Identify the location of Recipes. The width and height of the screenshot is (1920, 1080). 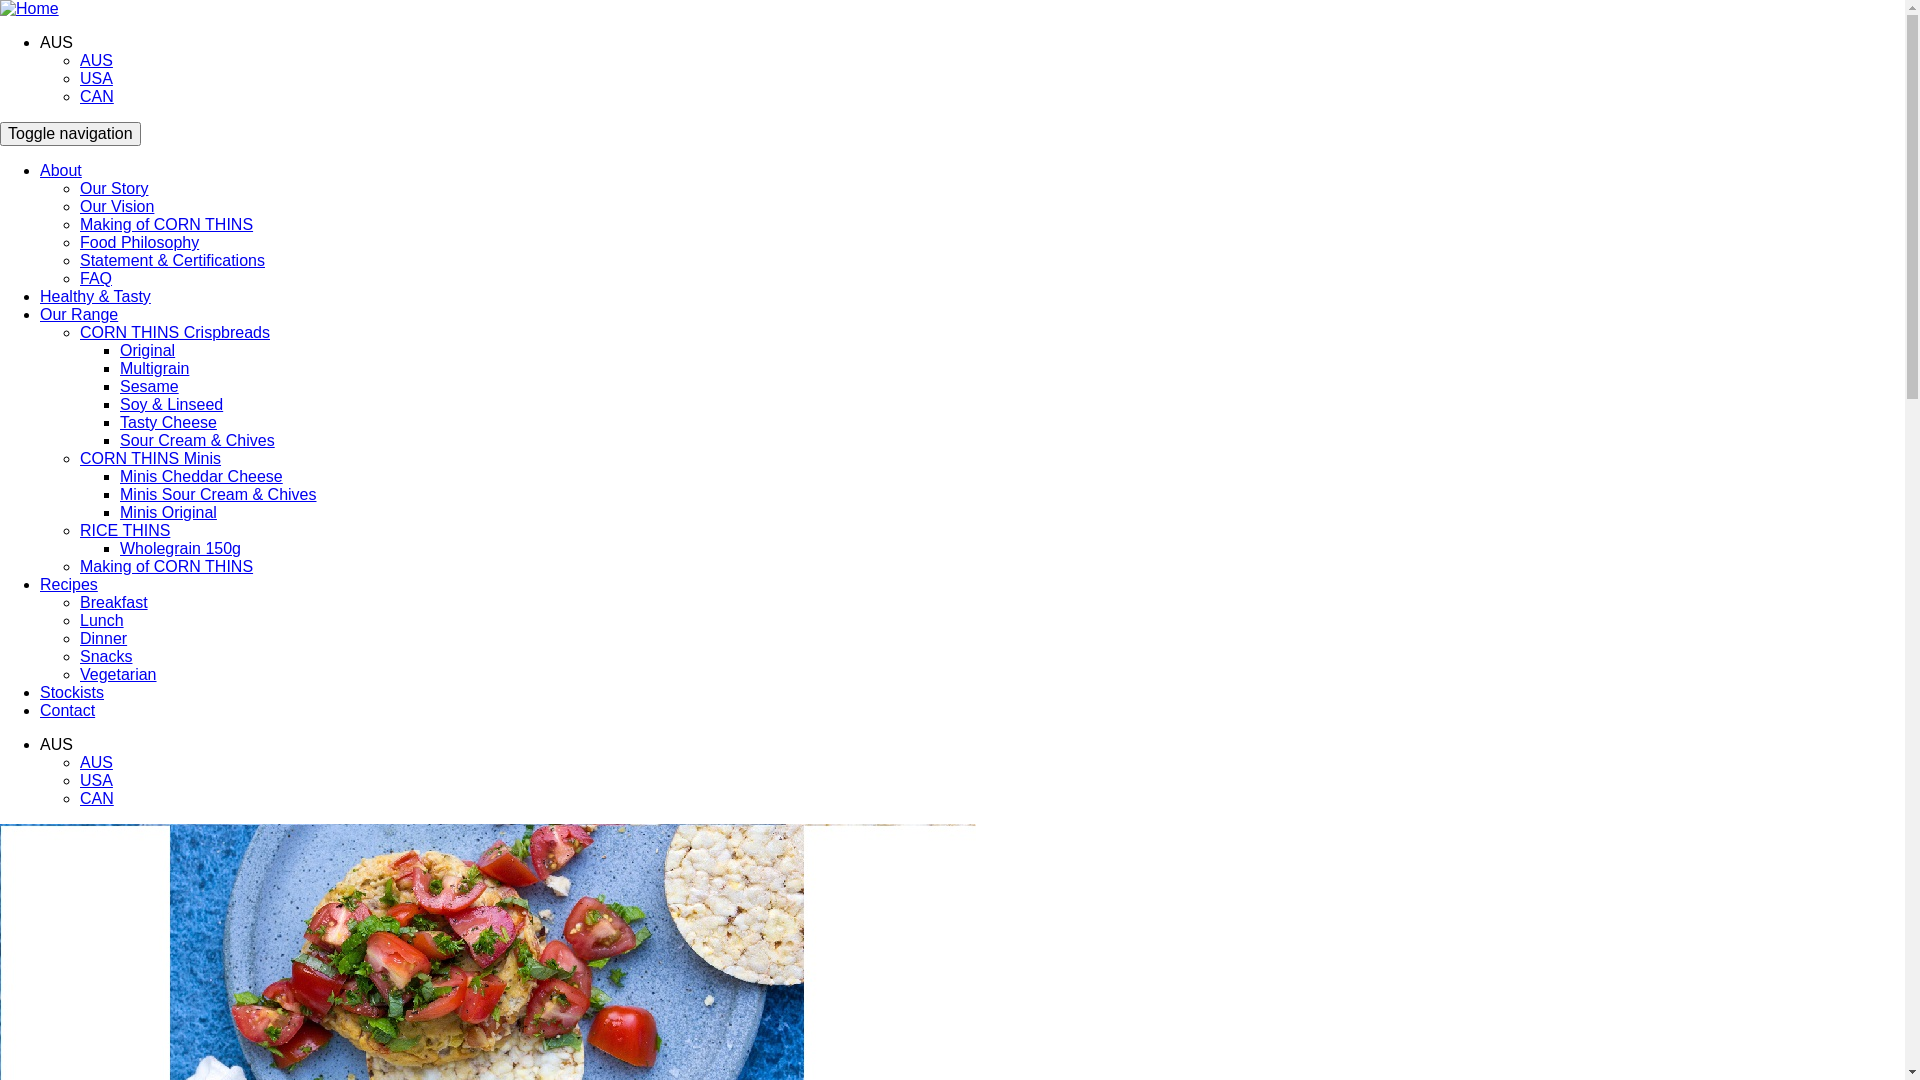
(69, 584).